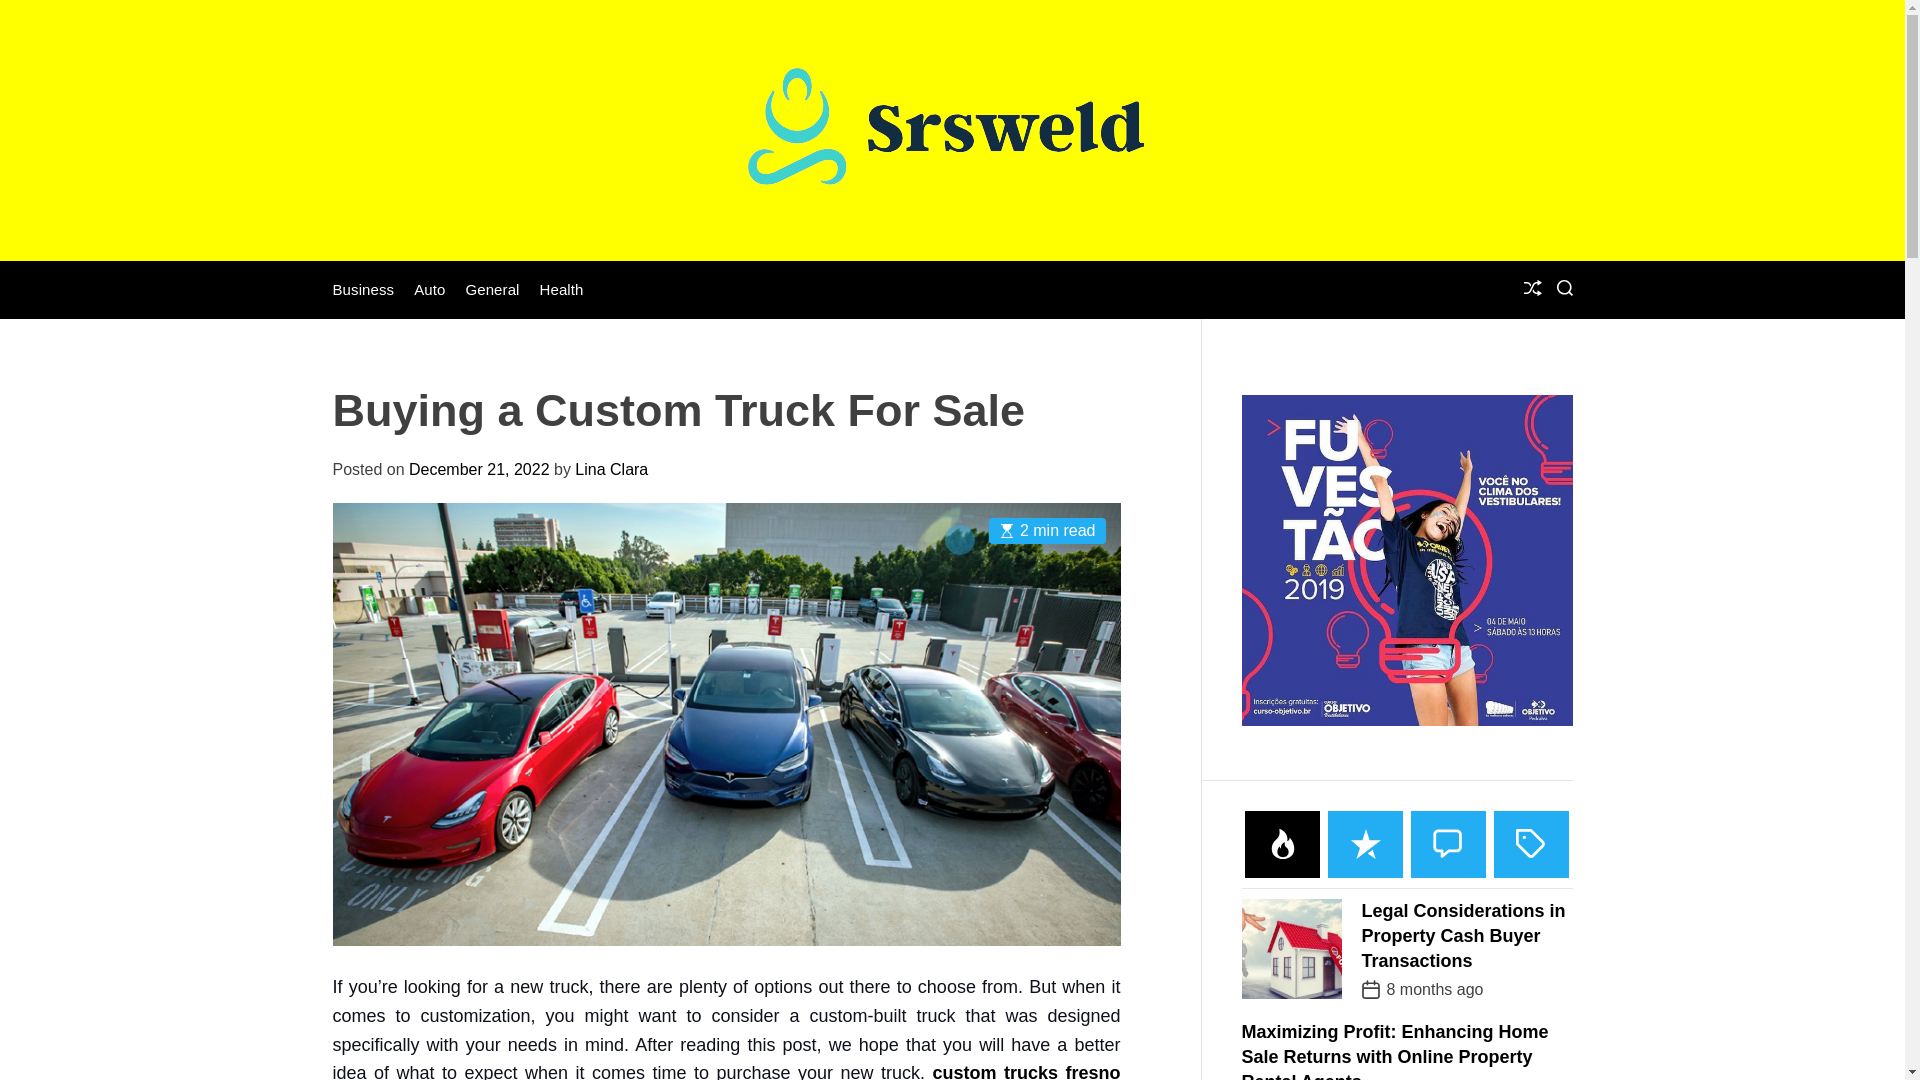  Describe the element at coordinates (611, 470) in the screenshot. I see `Lina Clara` at that location.